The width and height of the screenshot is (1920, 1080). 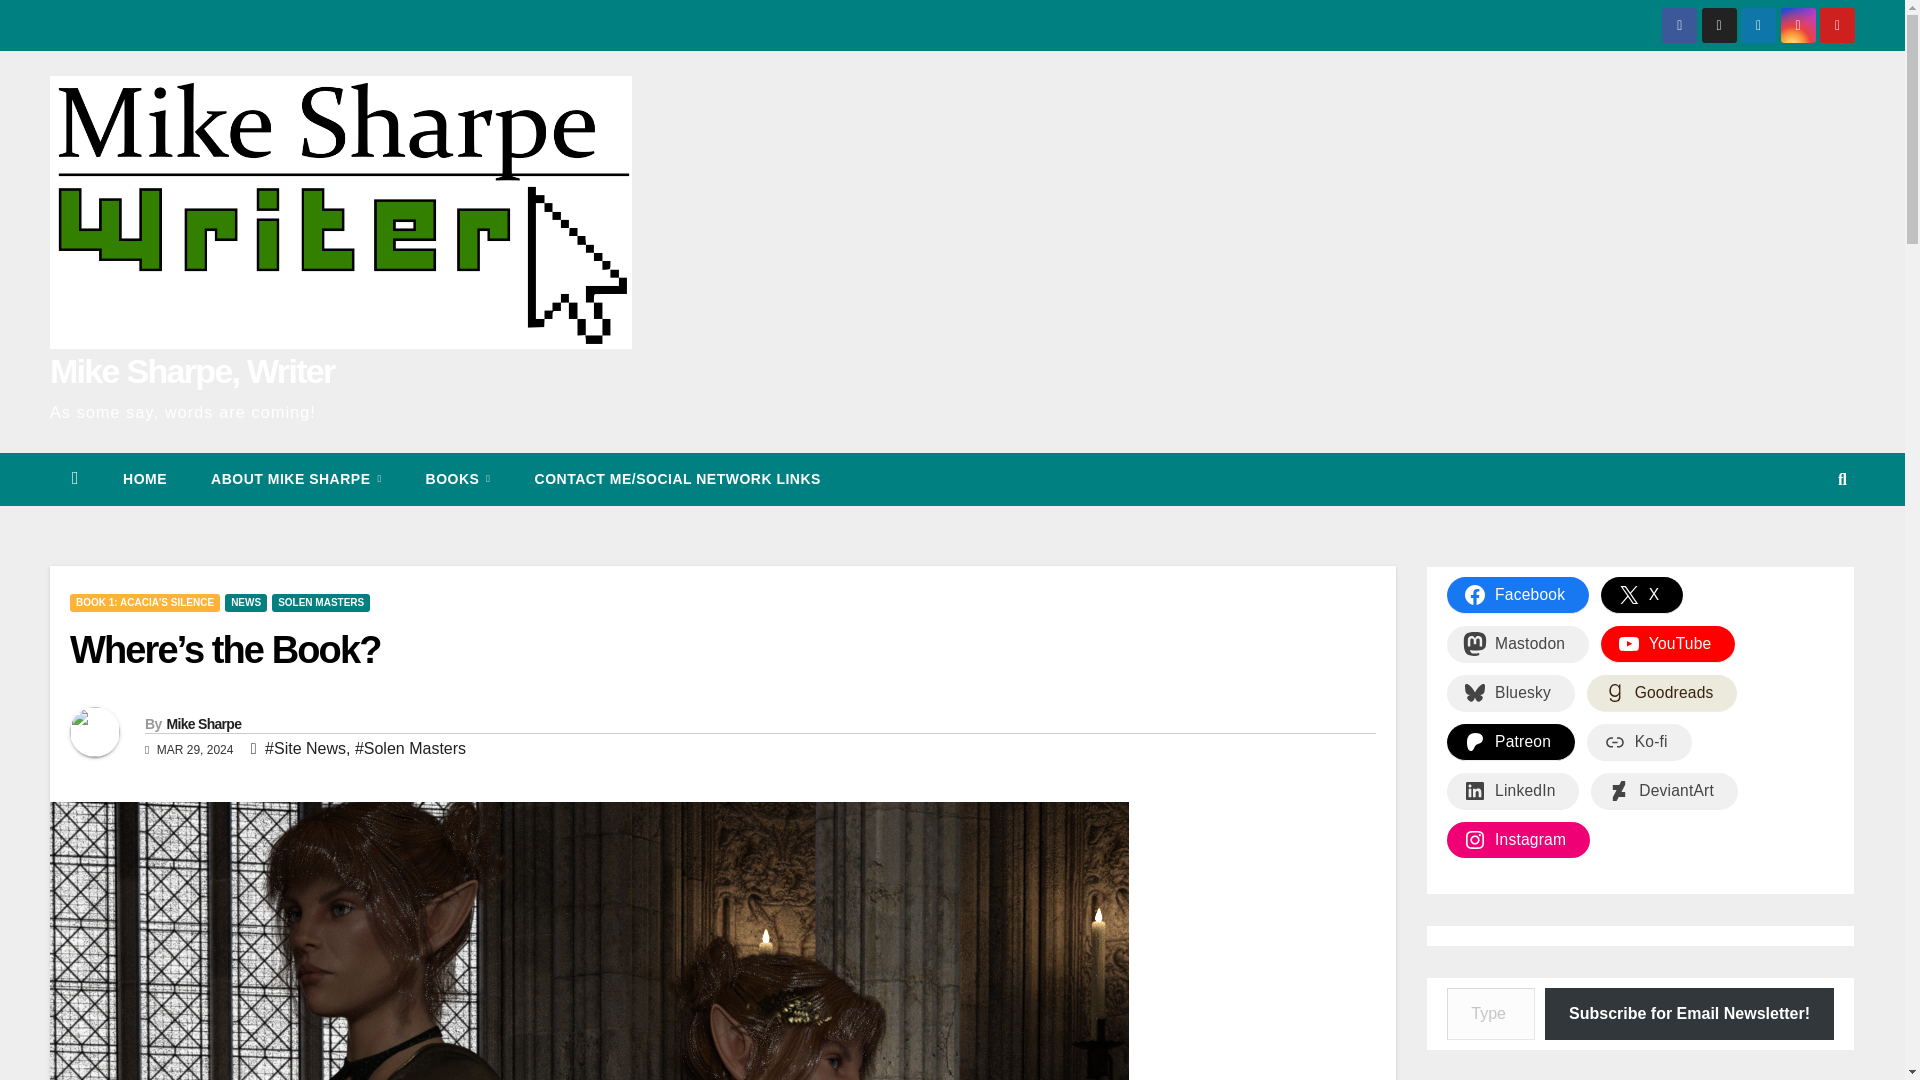 I want to click on Mike Sharpe, Writer, so click(x=192, y=370).